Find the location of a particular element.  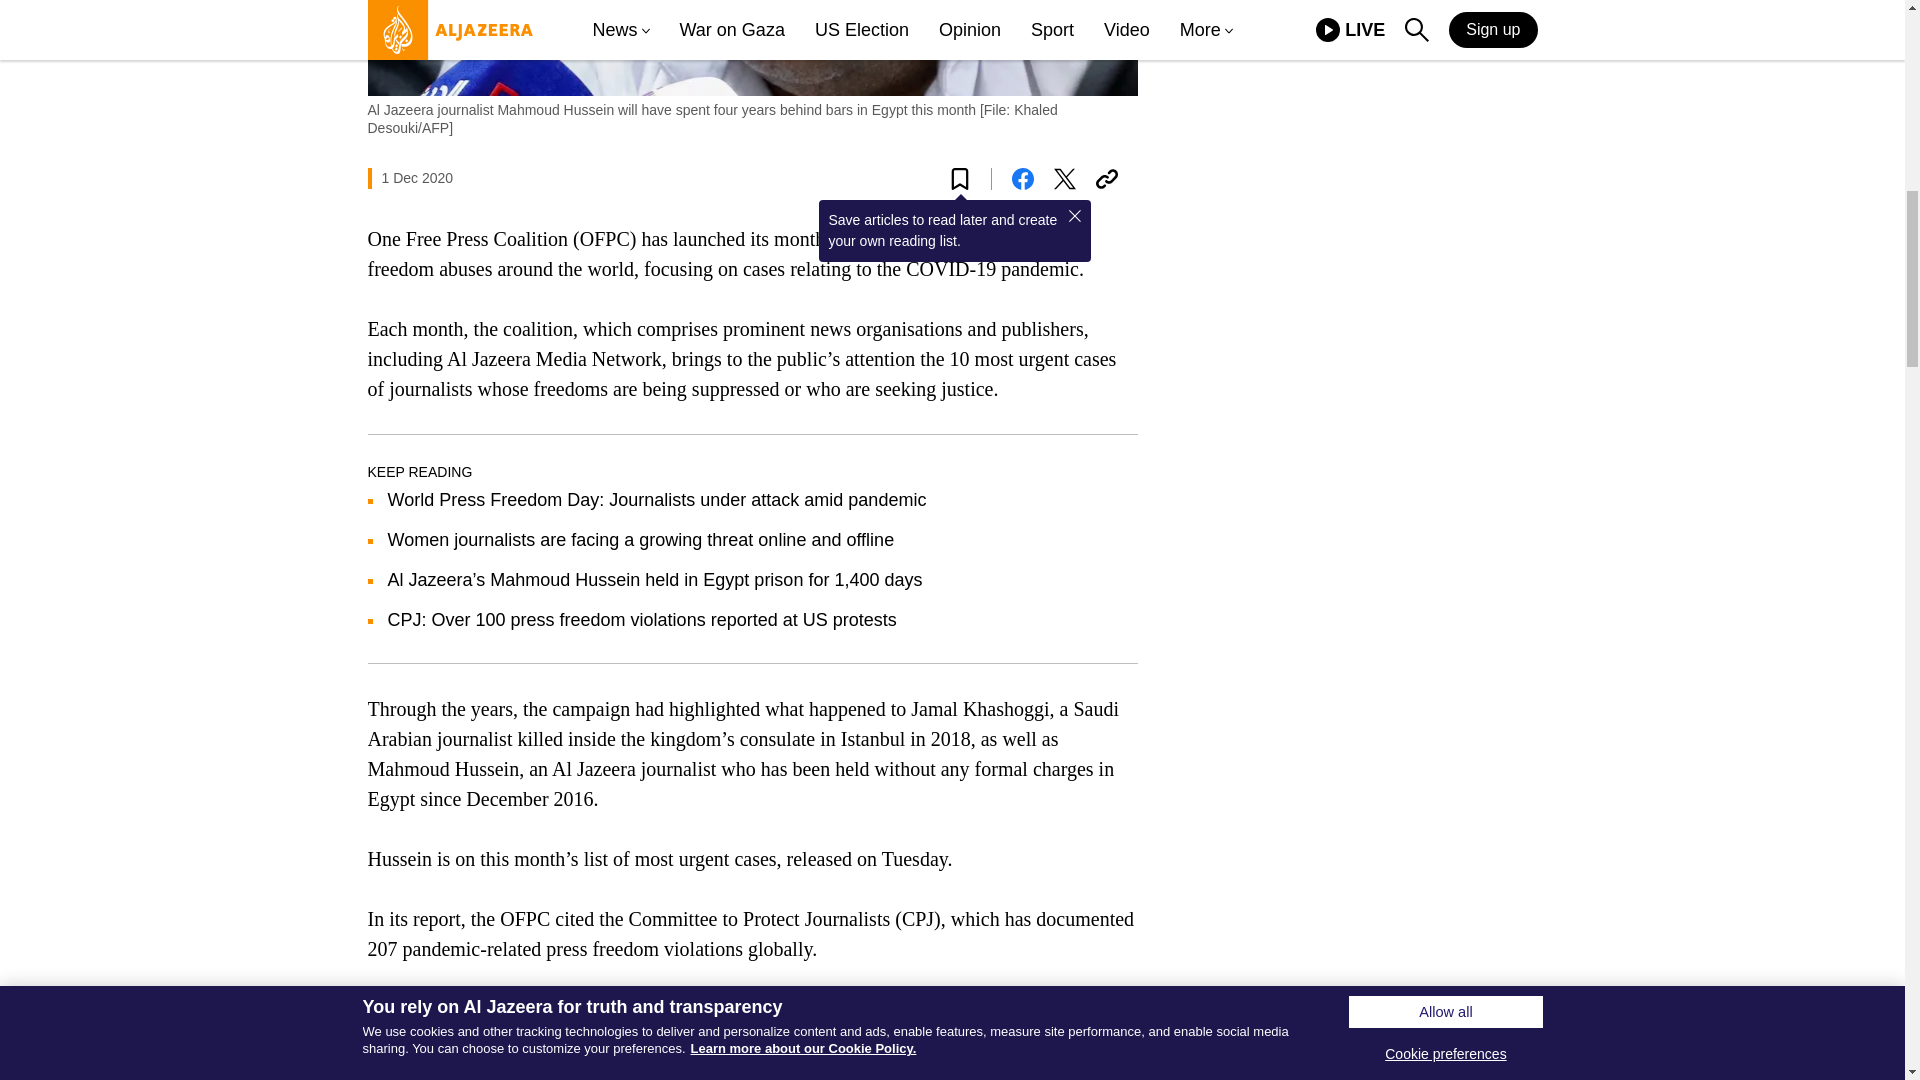

Close Tooltip is located at coordinates (1074, 216).